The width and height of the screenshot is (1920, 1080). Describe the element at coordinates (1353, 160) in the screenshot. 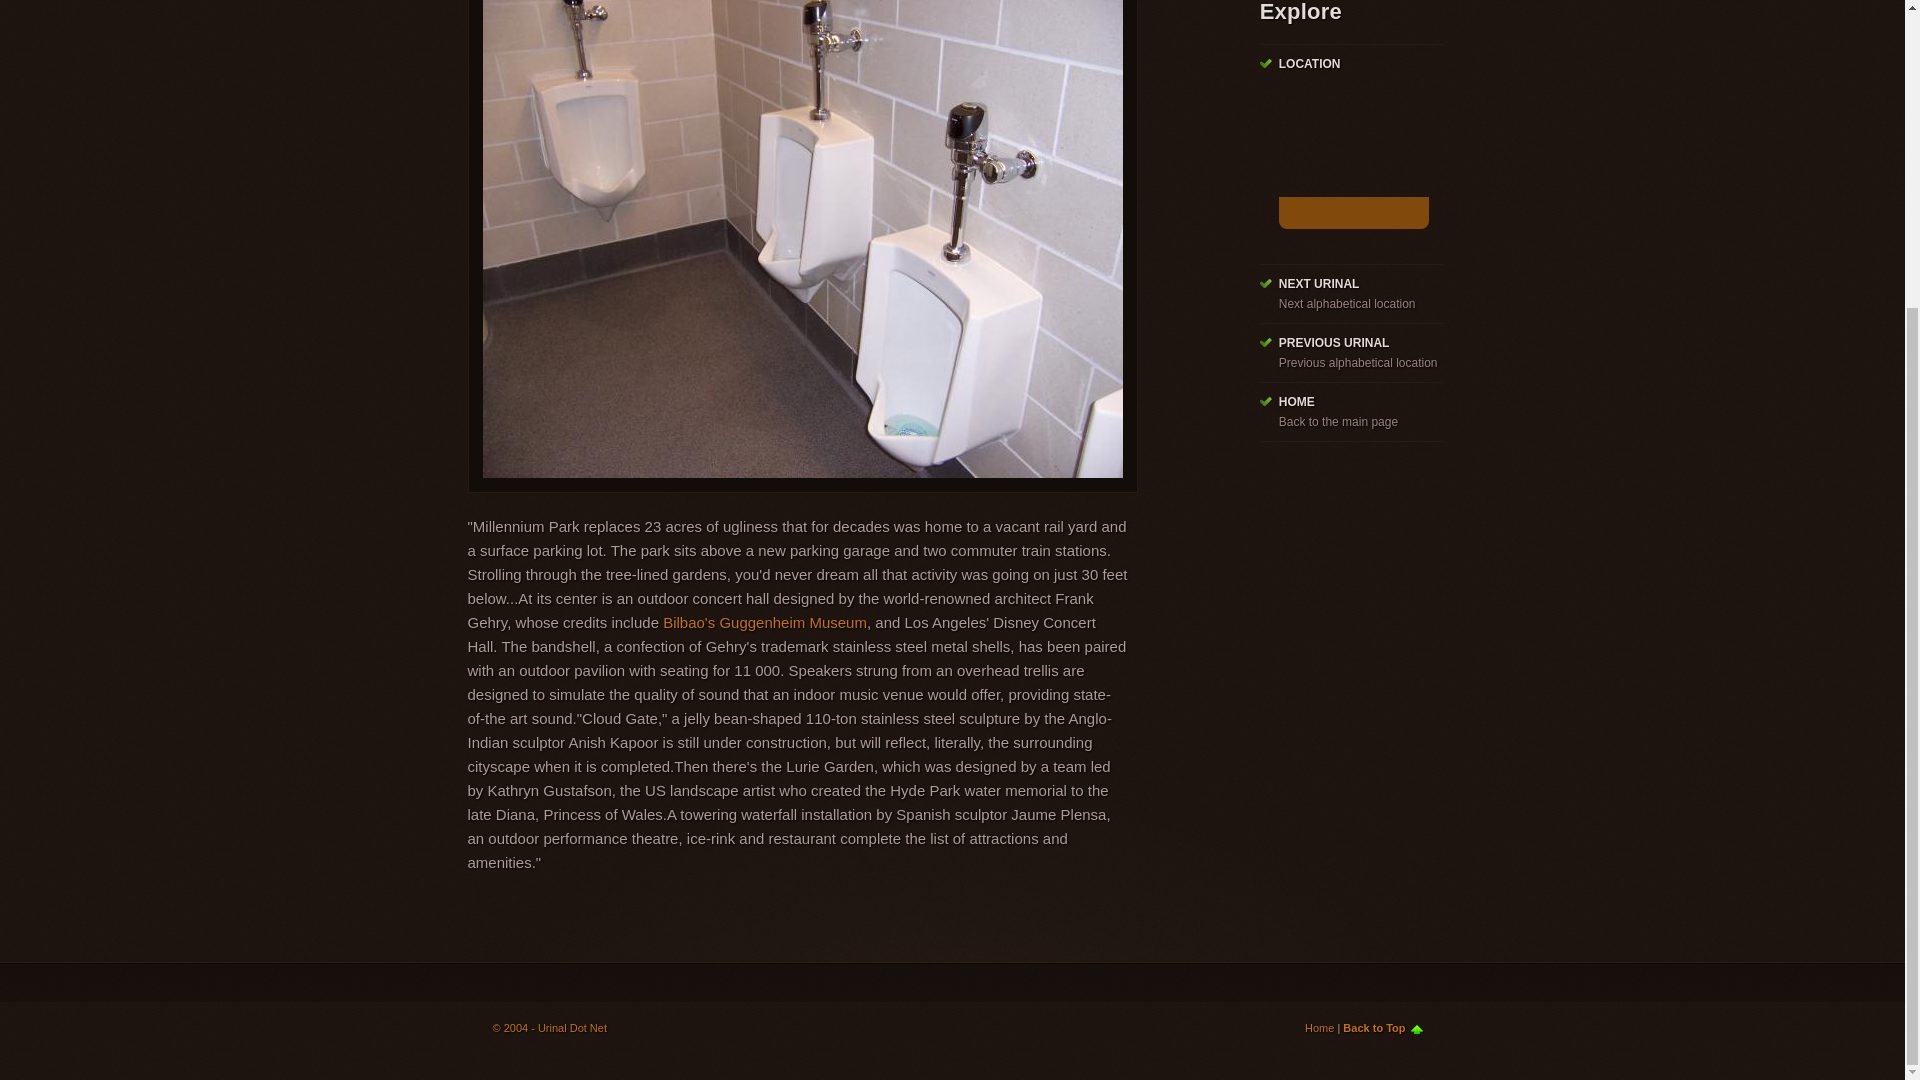

I see `Click for map` at that location.